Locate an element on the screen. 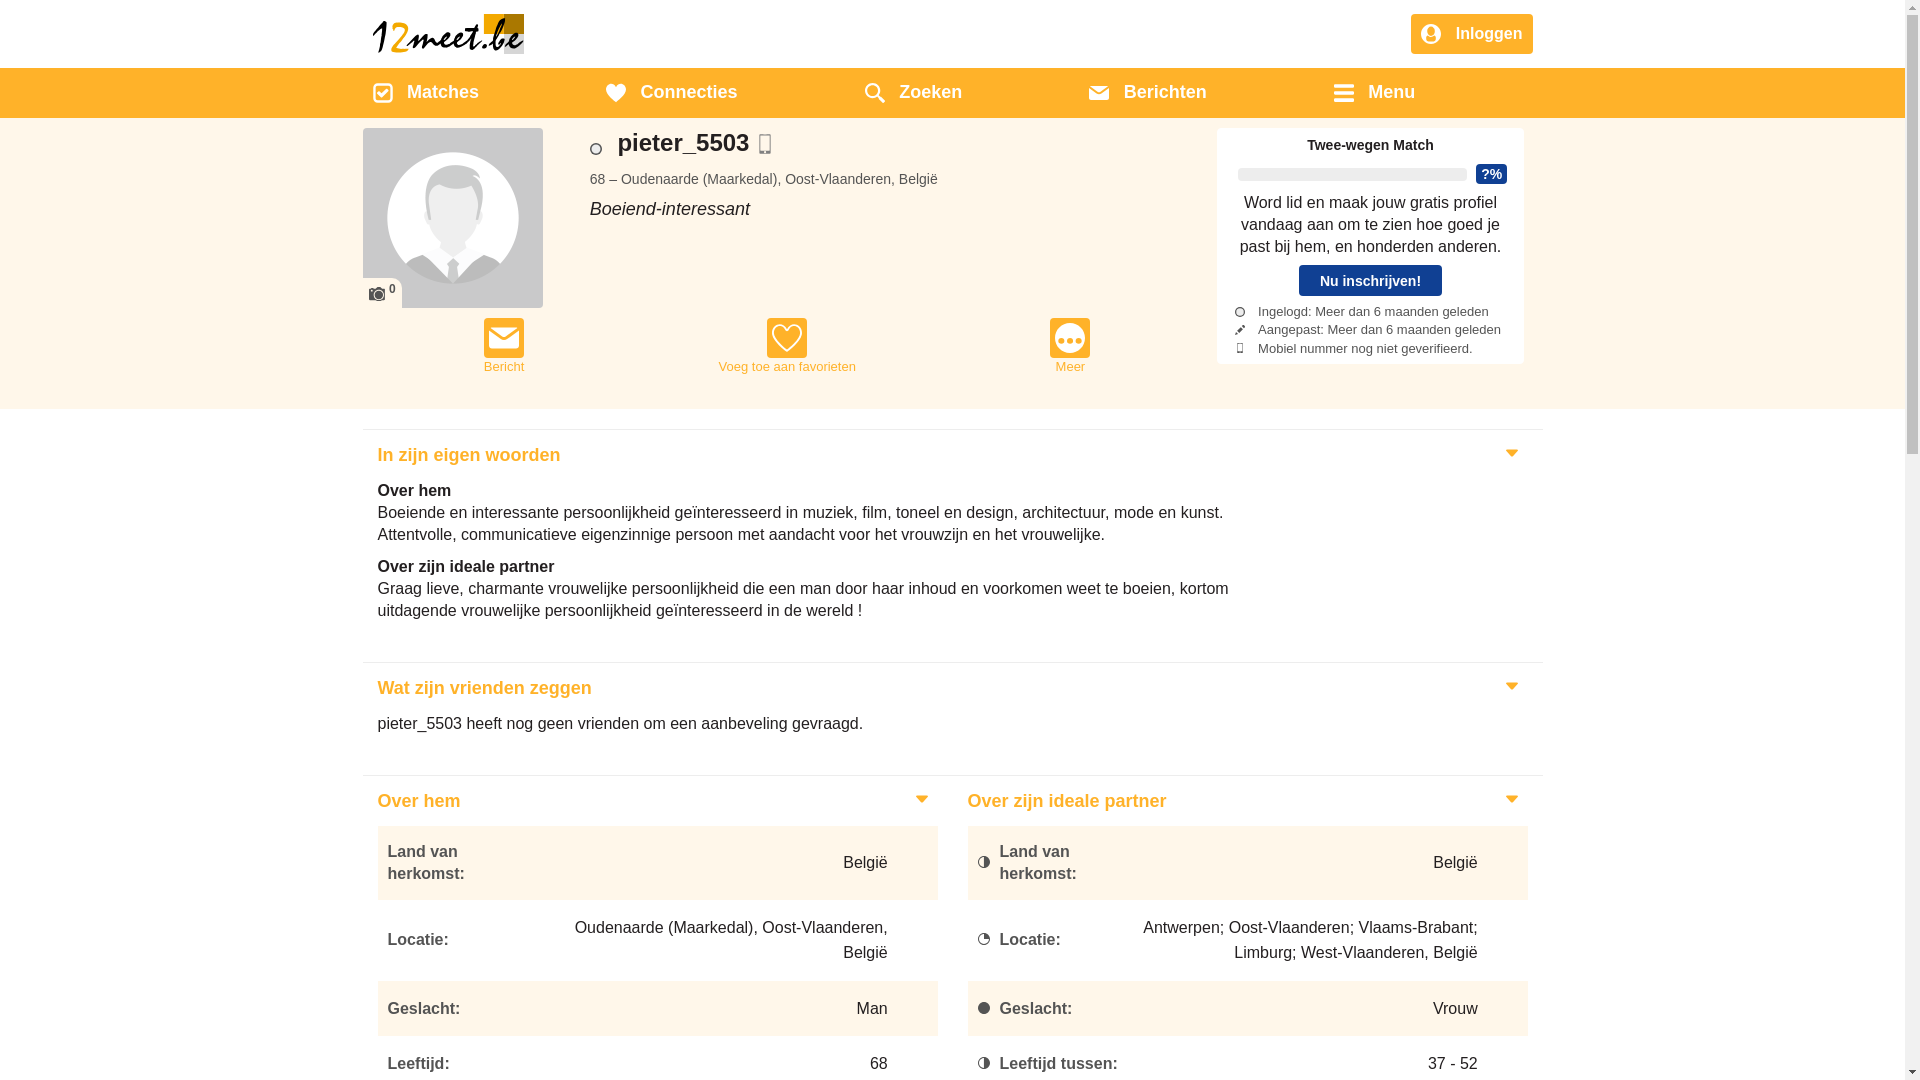 The image size is (1920, 1080). Inloggen is located at coordinates (1472, 36).